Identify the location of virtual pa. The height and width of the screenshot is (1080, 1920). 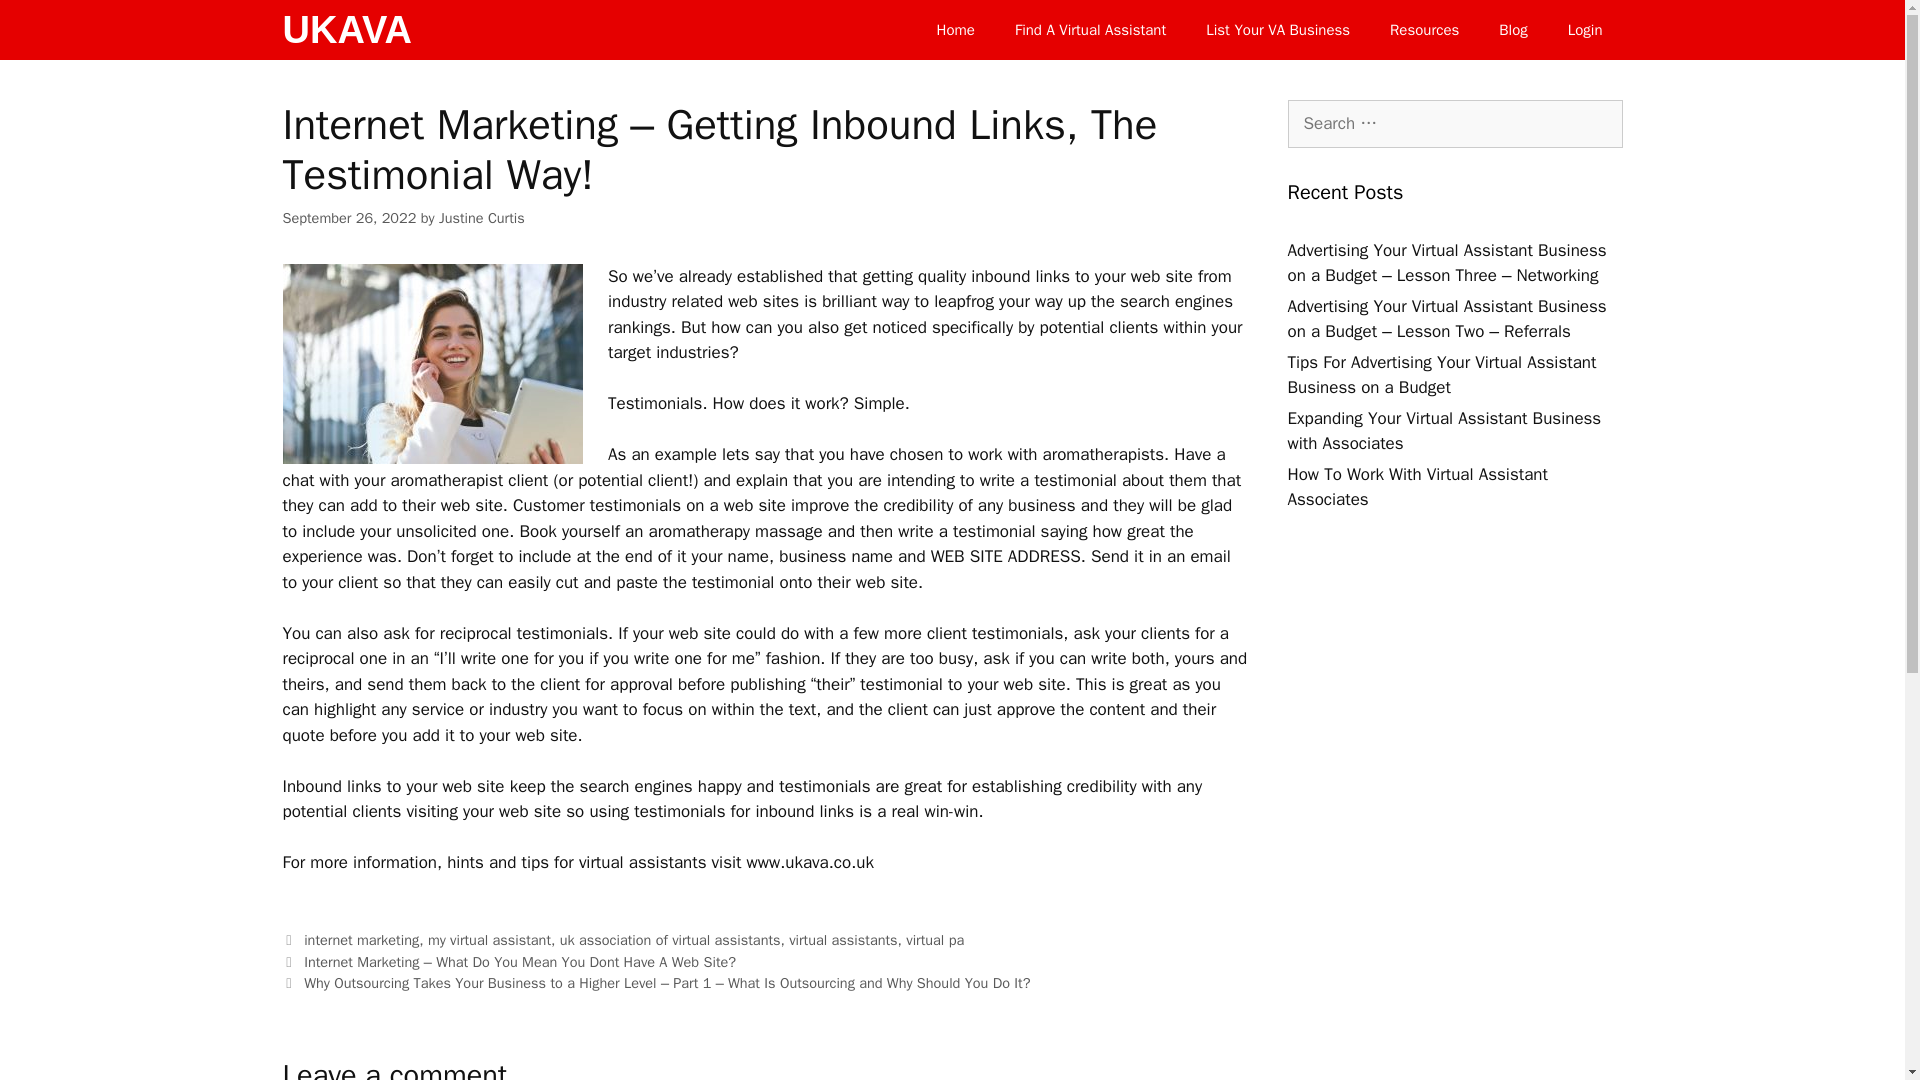
(934, 940).